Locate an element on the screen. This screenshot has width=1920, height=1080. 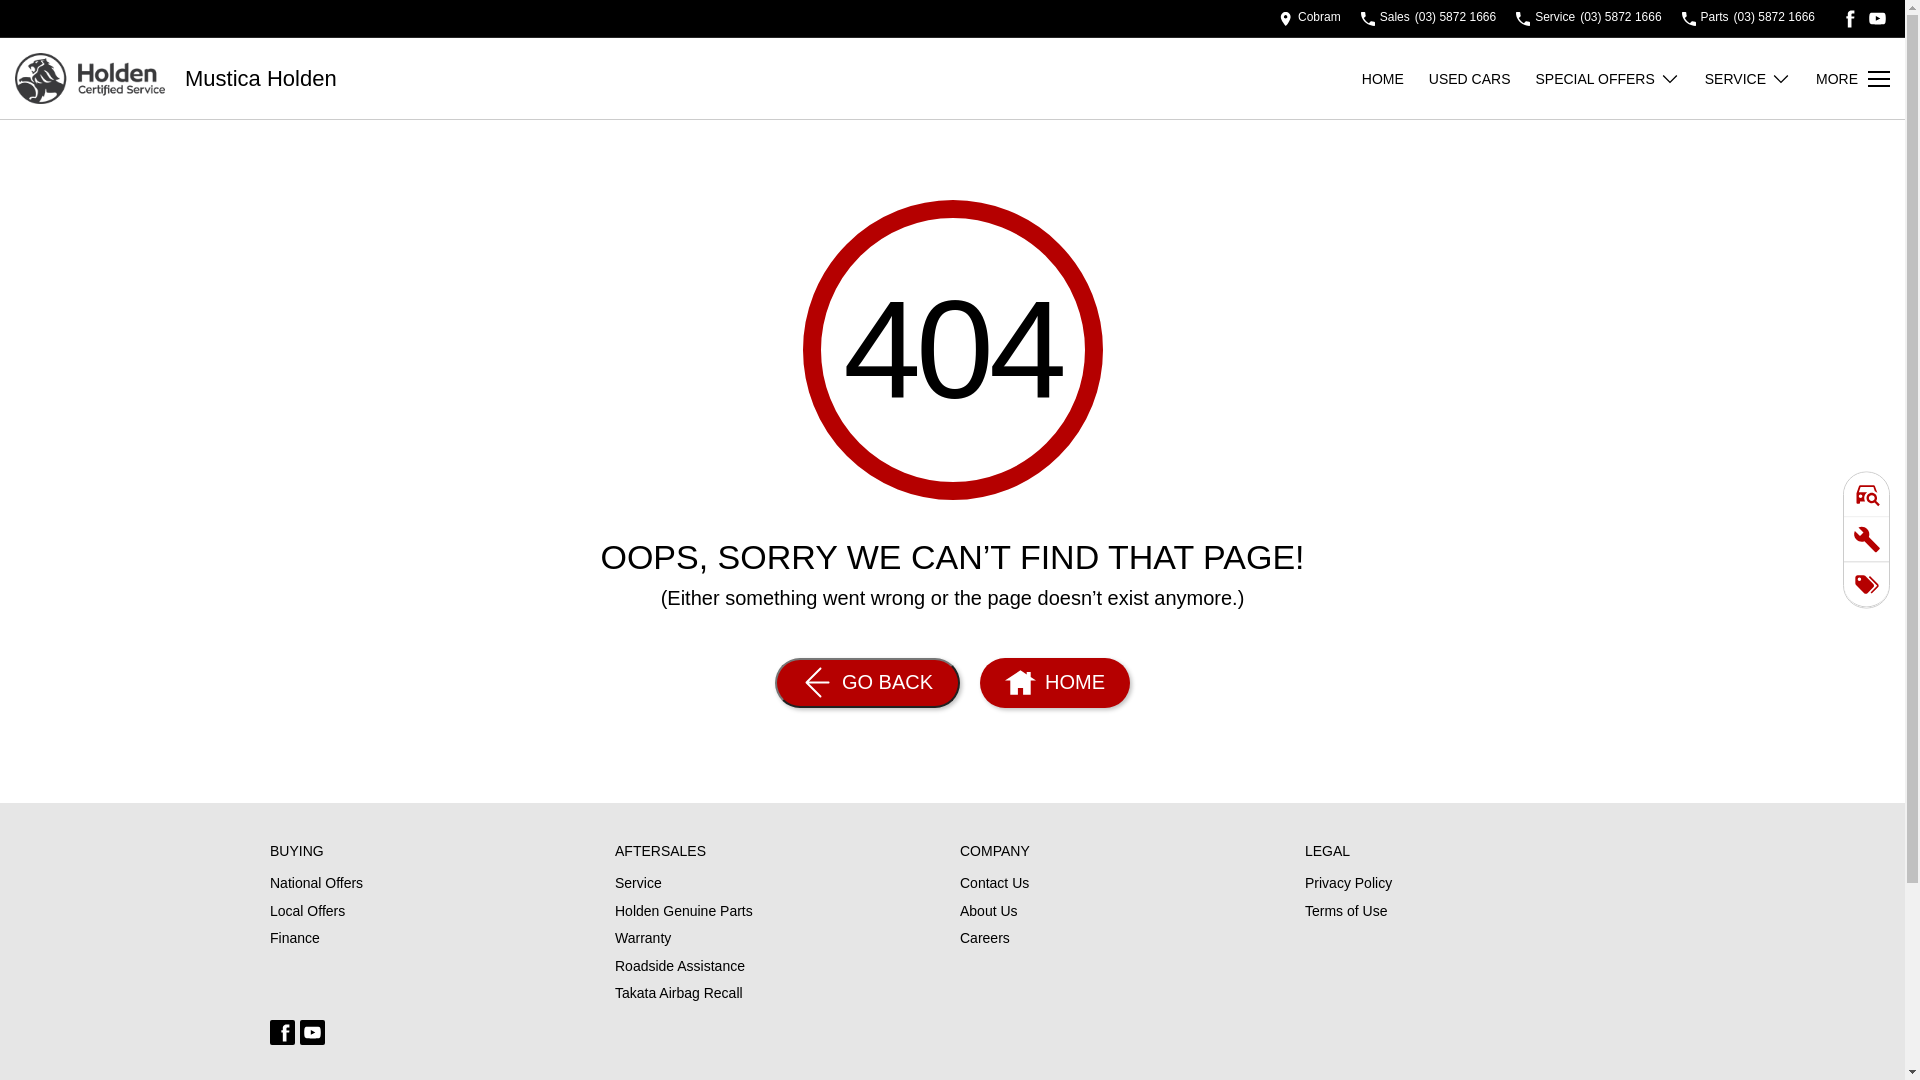
HOME is located at coordinates (1054, 683).